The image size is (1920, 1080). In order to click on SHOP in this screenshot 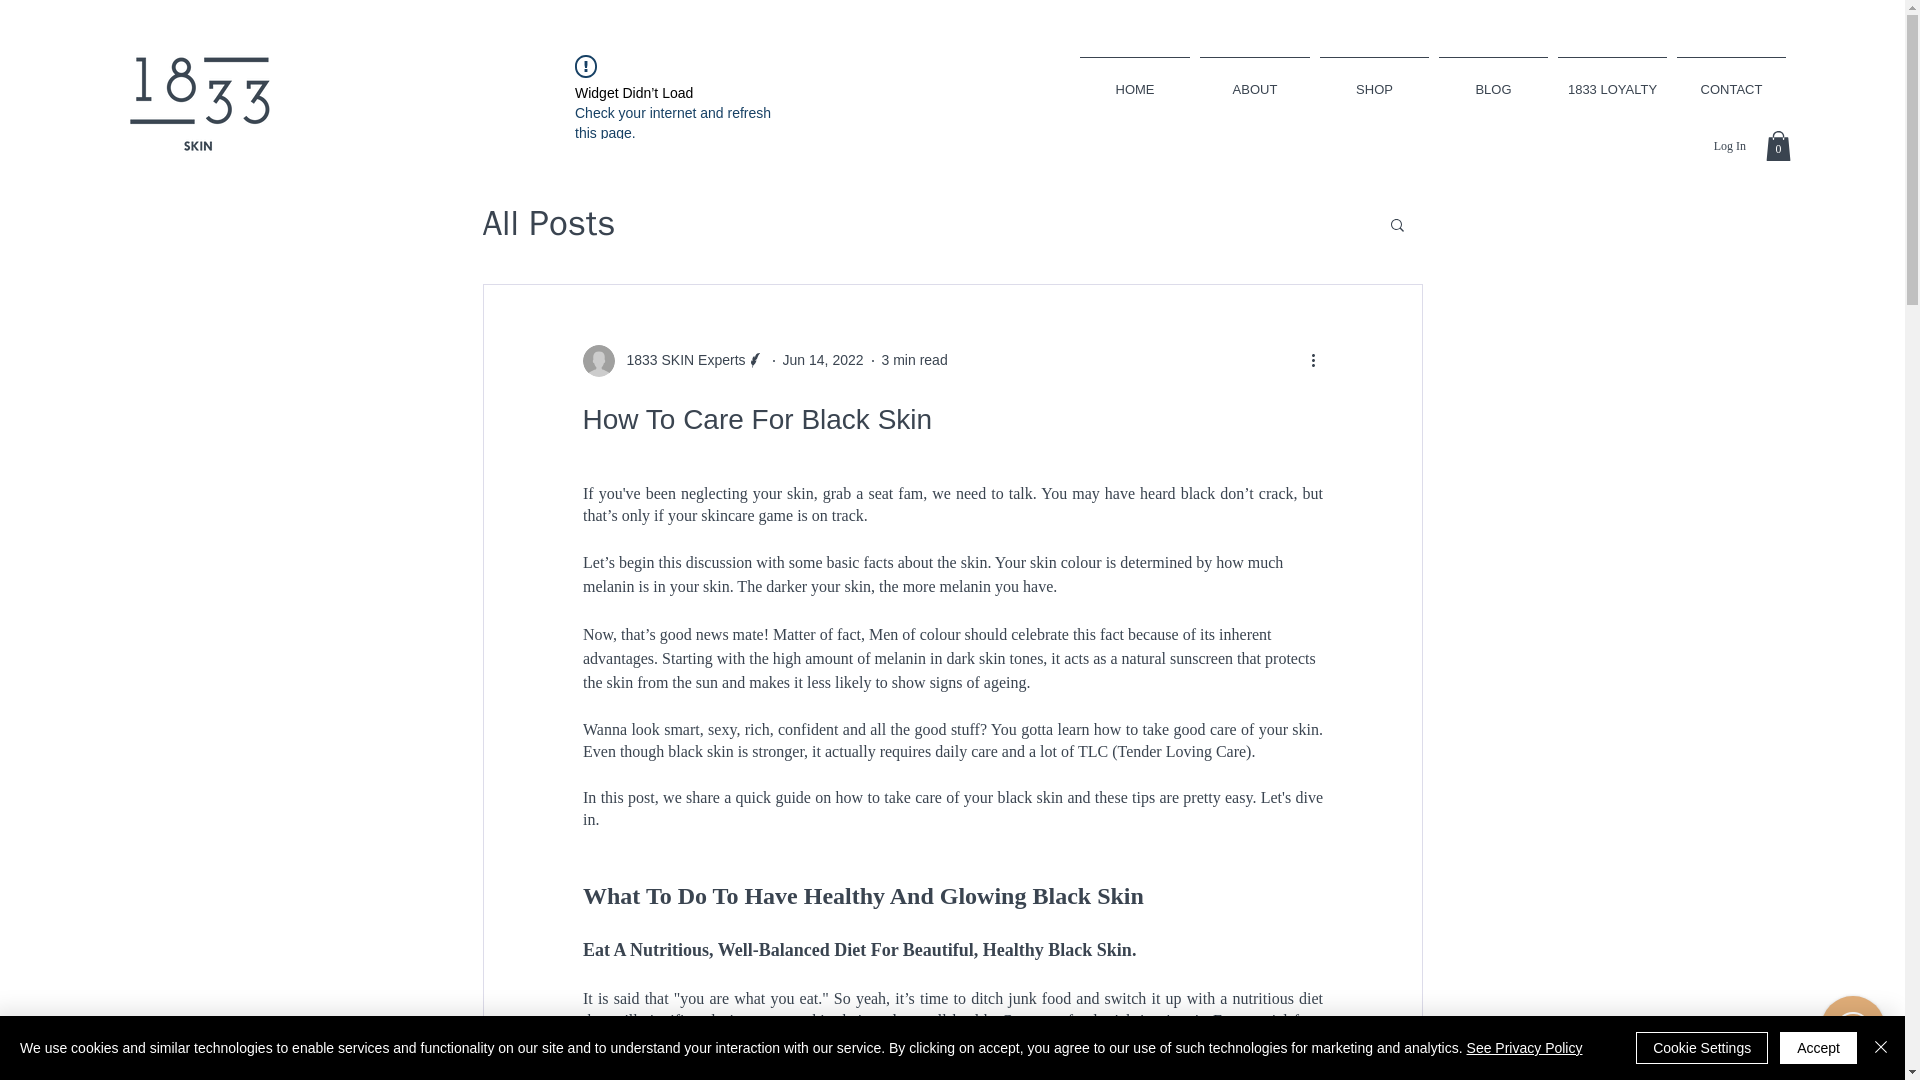, I will do `click(1374, 80)`.